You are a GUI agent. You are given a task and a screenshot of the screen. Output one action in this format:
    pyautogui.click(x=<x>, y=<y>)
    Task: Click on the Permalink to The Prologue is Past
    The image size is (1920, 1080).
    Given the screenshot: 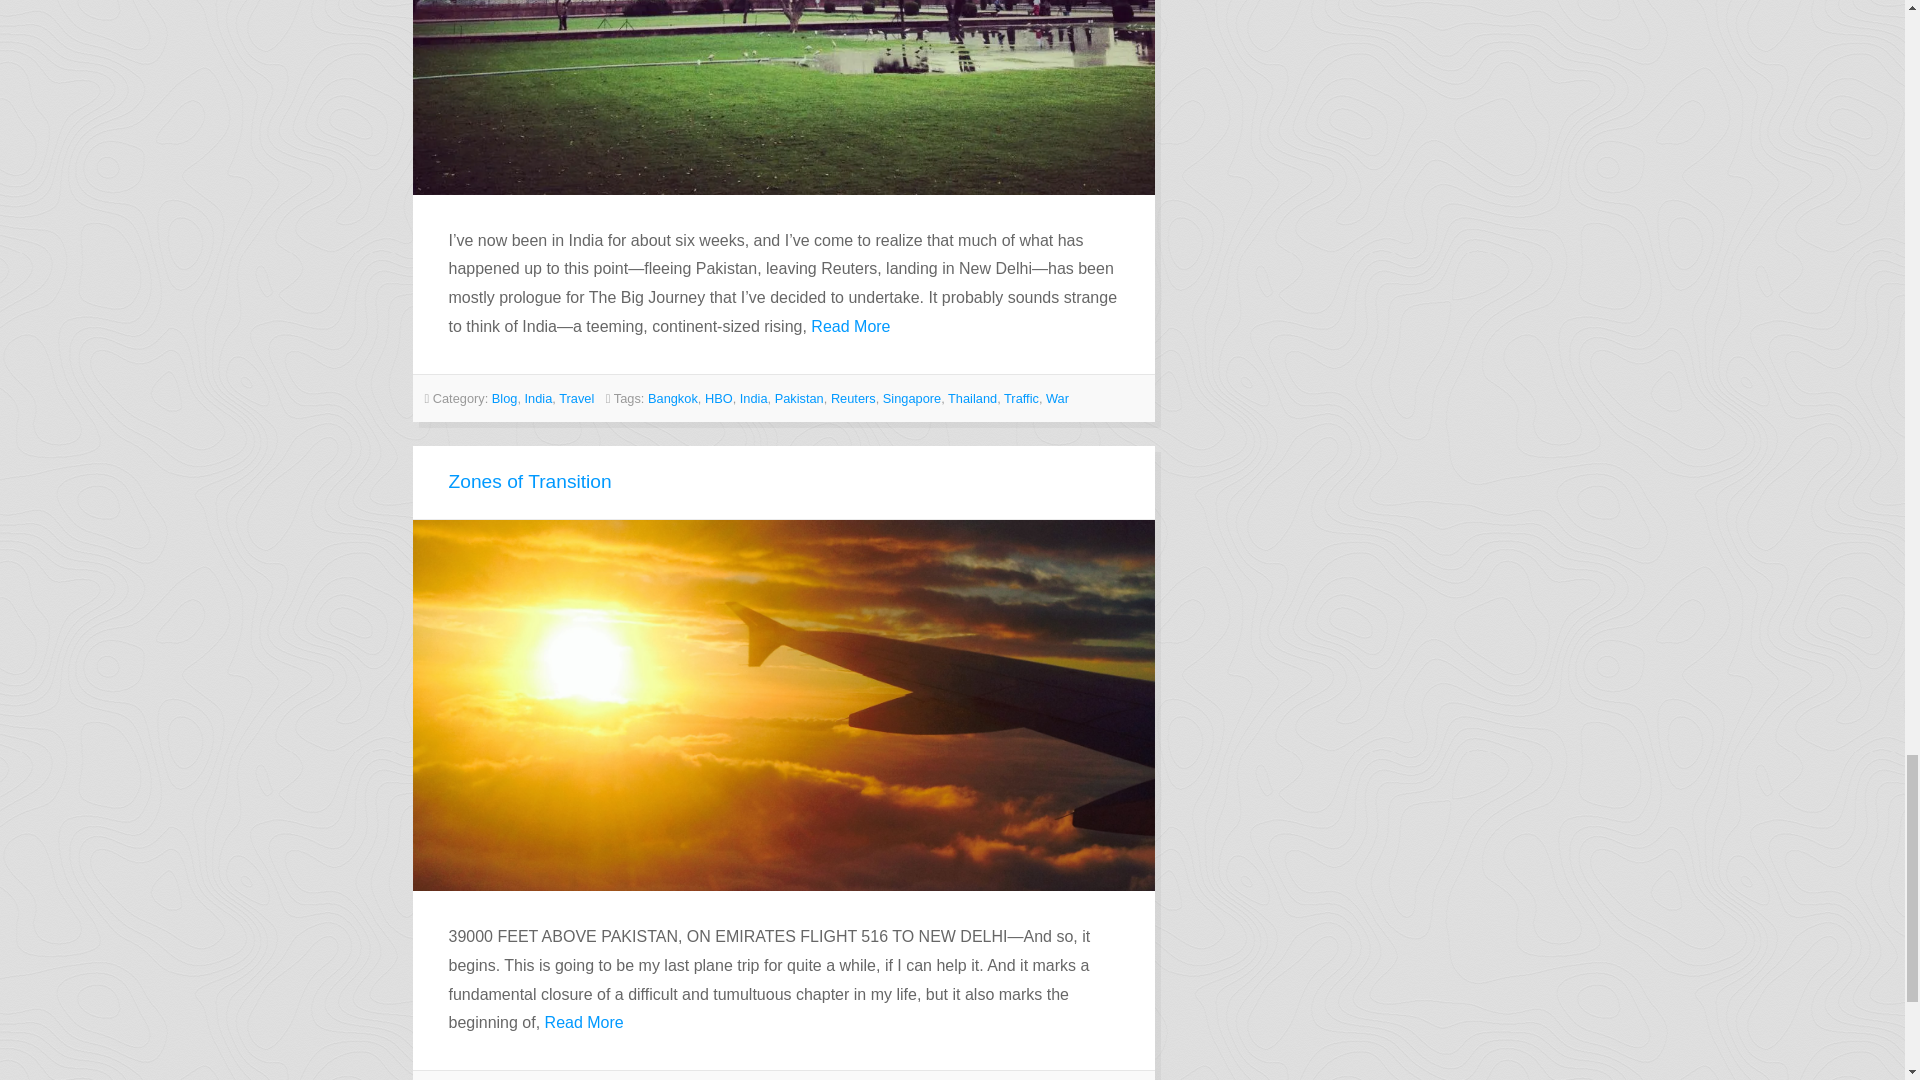 What is the action you would take?
    pyautogui.click(x=784, y=98)
    